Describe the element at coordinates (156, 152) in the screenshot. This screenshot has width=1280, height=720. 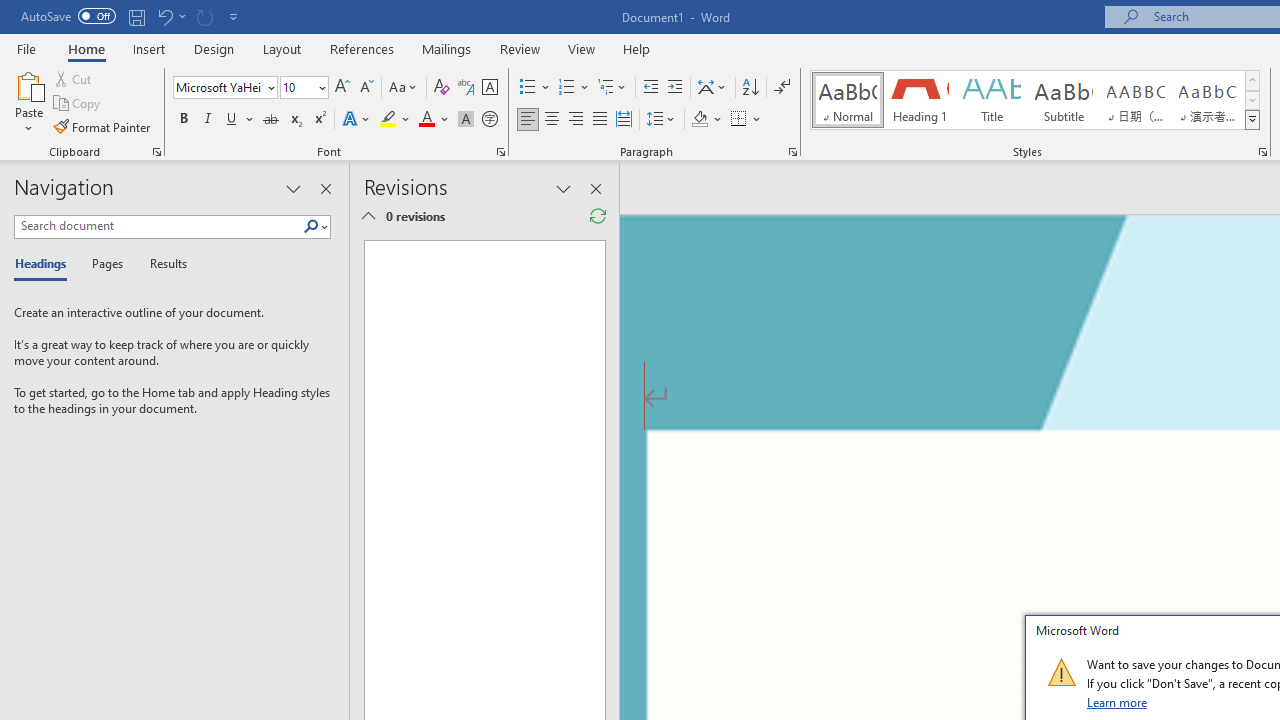
I see `Office Clipboard...` at that location.